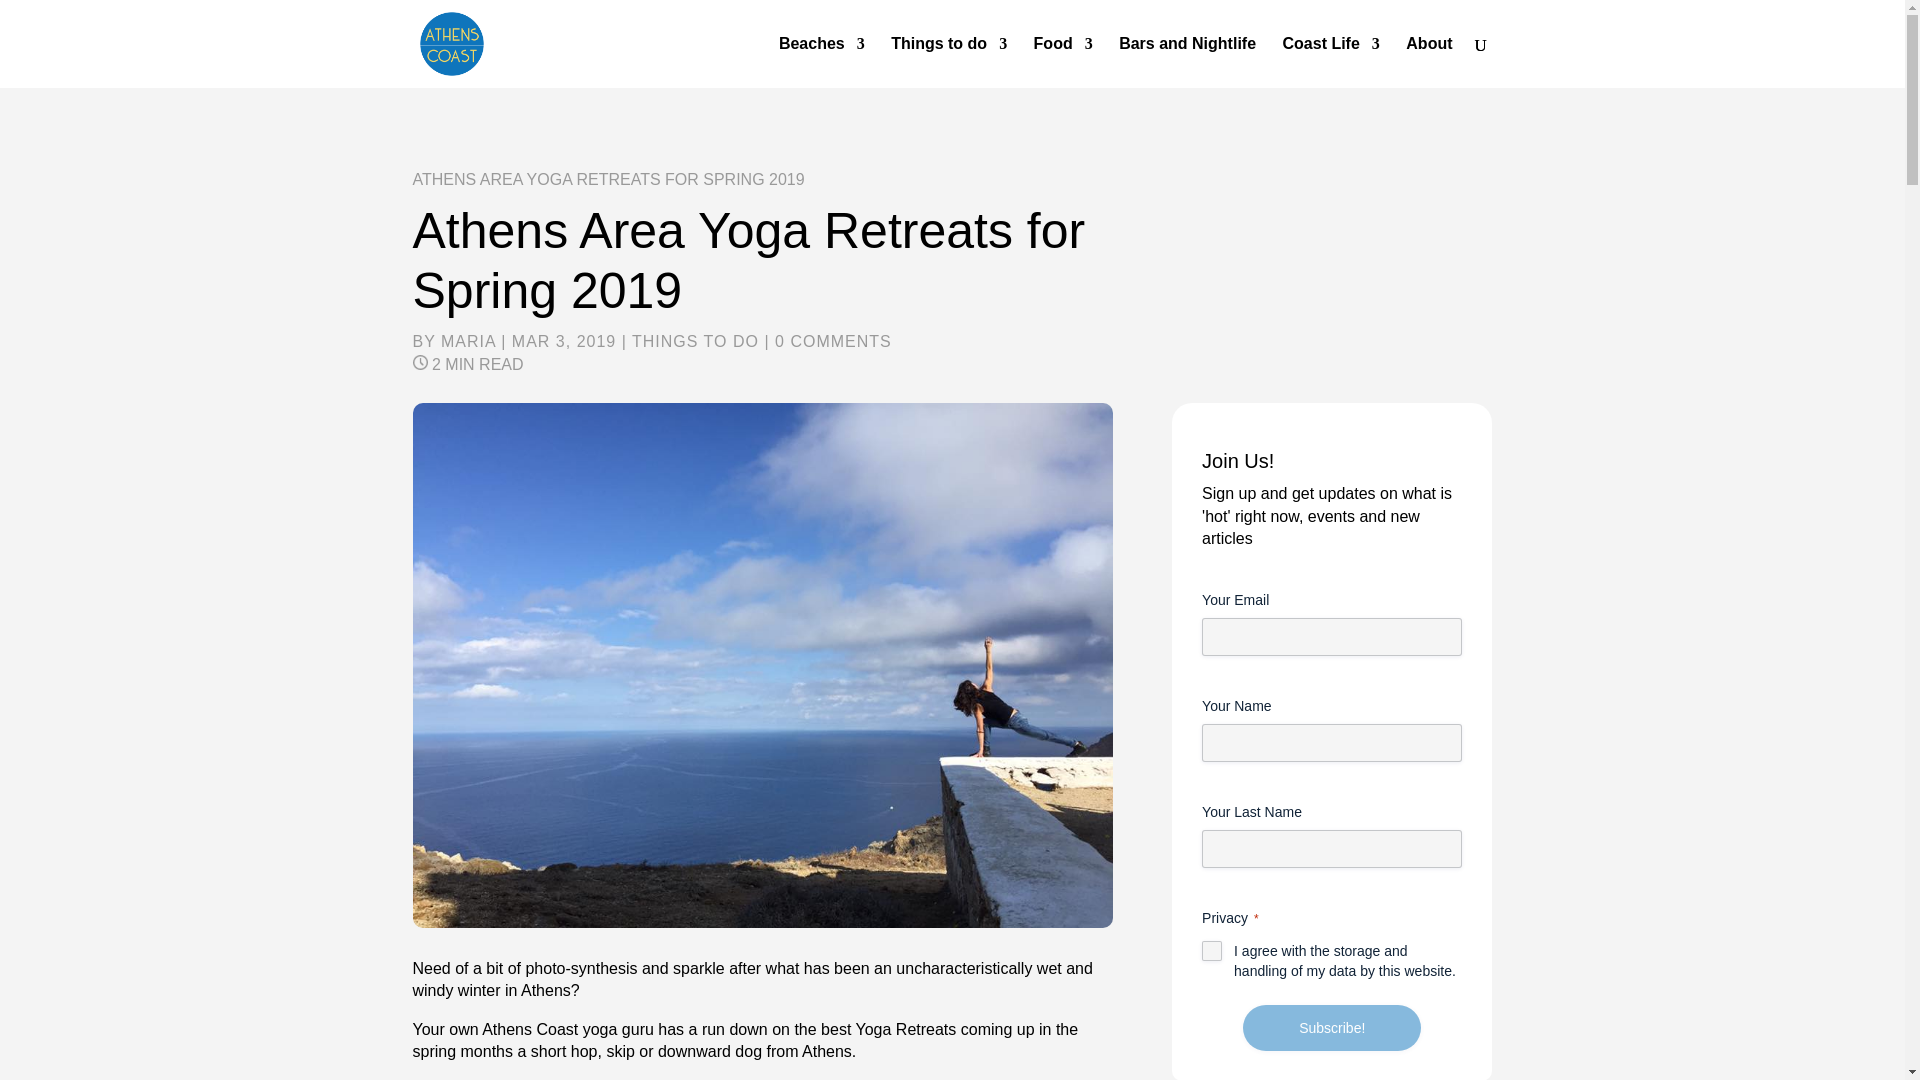 This screenshot has height=1080, width=1920. What do you see at coordinates (1330, 62) in the screenshot?
I see `Coast Life` at bounding box center [1330, 62].